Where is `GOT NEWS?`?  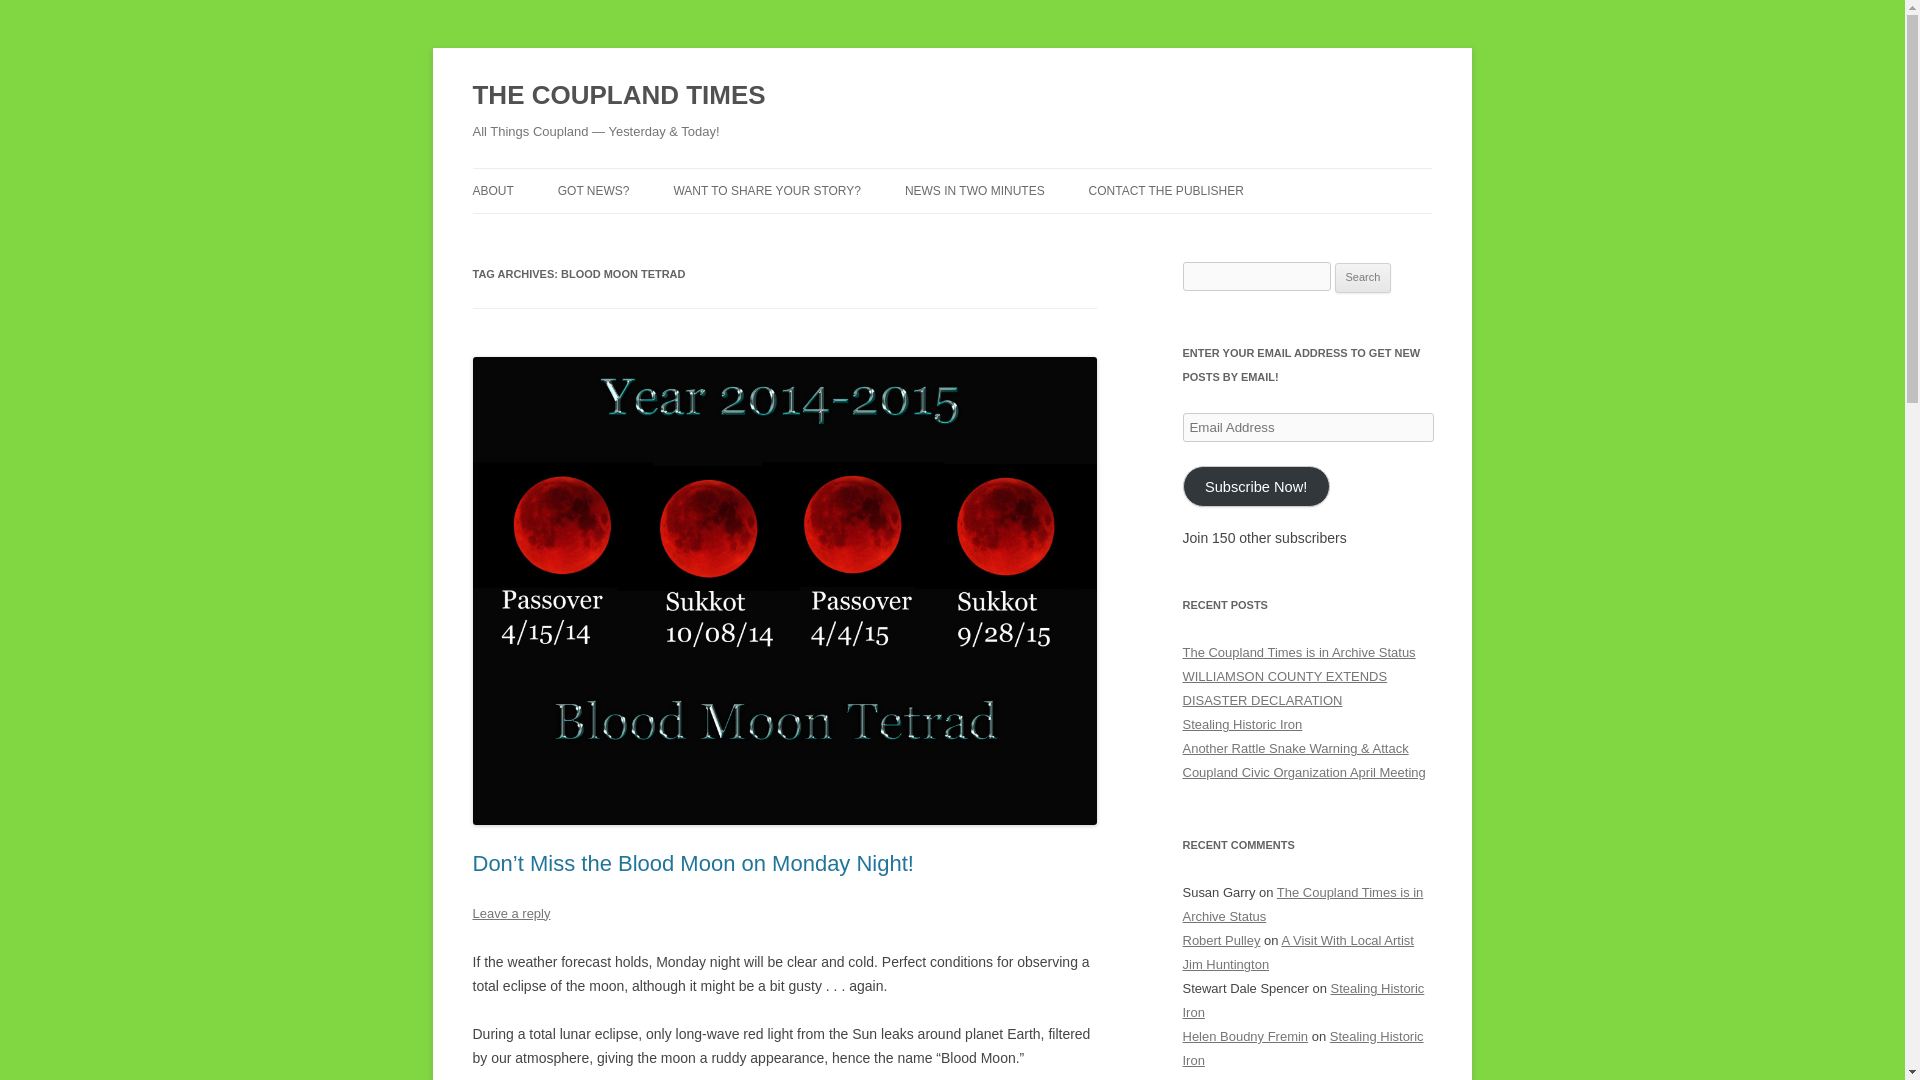 GOT NEWS? is located at coordinates (594, 190).